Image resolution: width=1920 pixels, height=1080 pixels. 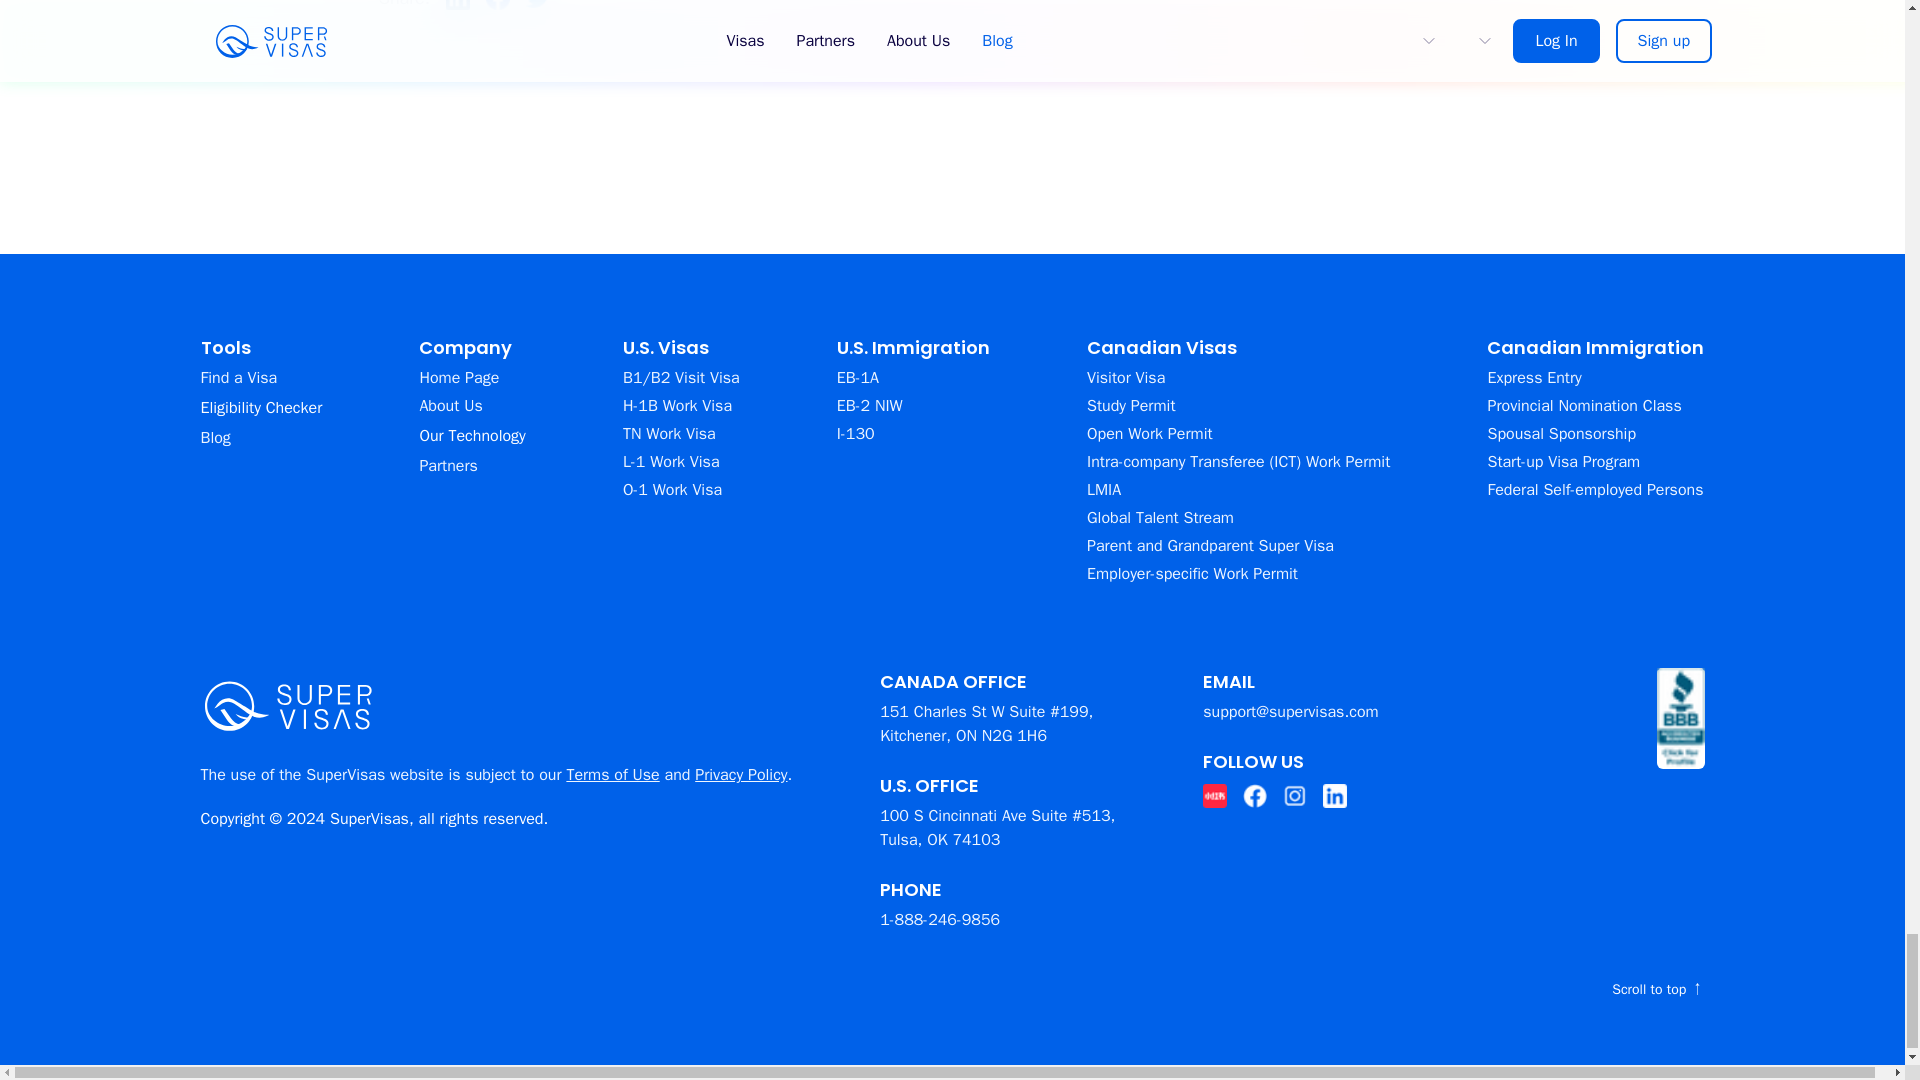 I want to click on Our Technology, so click(x=471, y=436).